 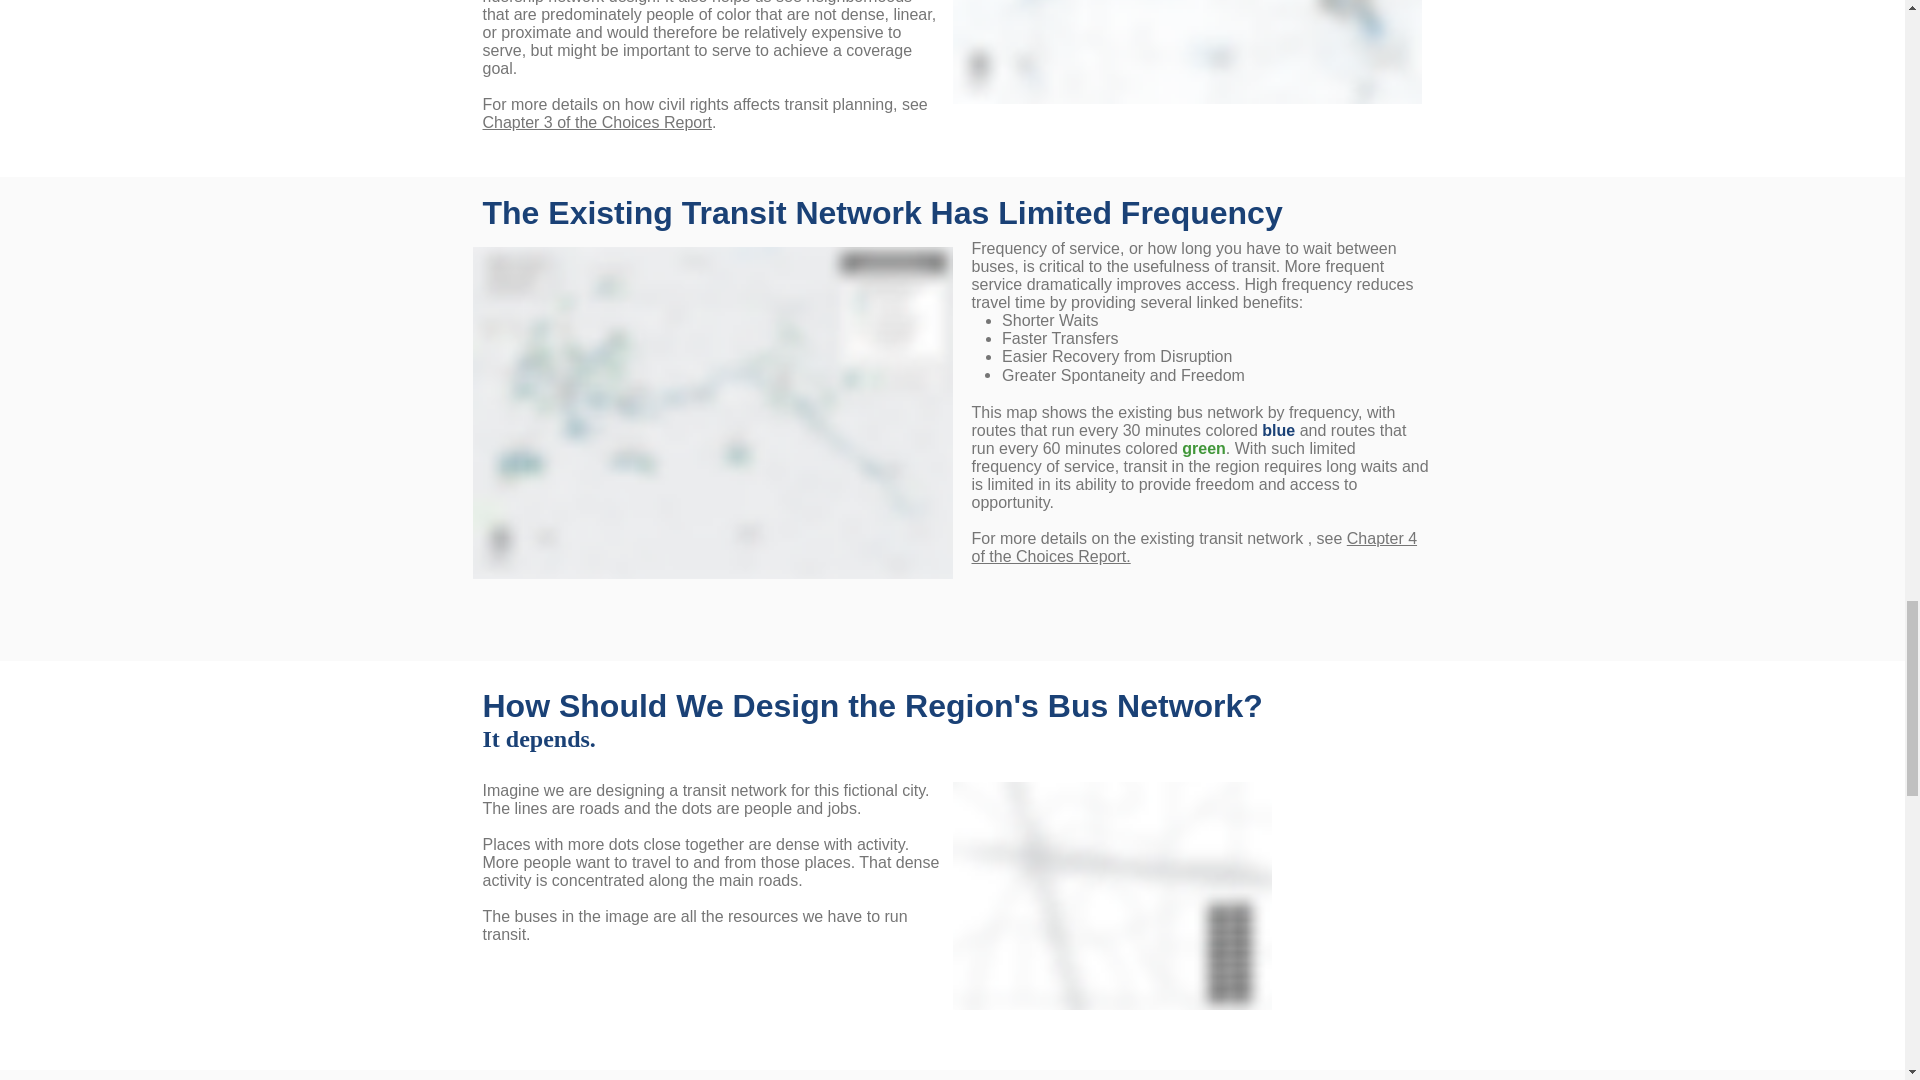 What do you see at coordinates (596, 122) in the screenshot?
I see `Chapter 3 of the Choices Report` at bounding box center [596, 122].